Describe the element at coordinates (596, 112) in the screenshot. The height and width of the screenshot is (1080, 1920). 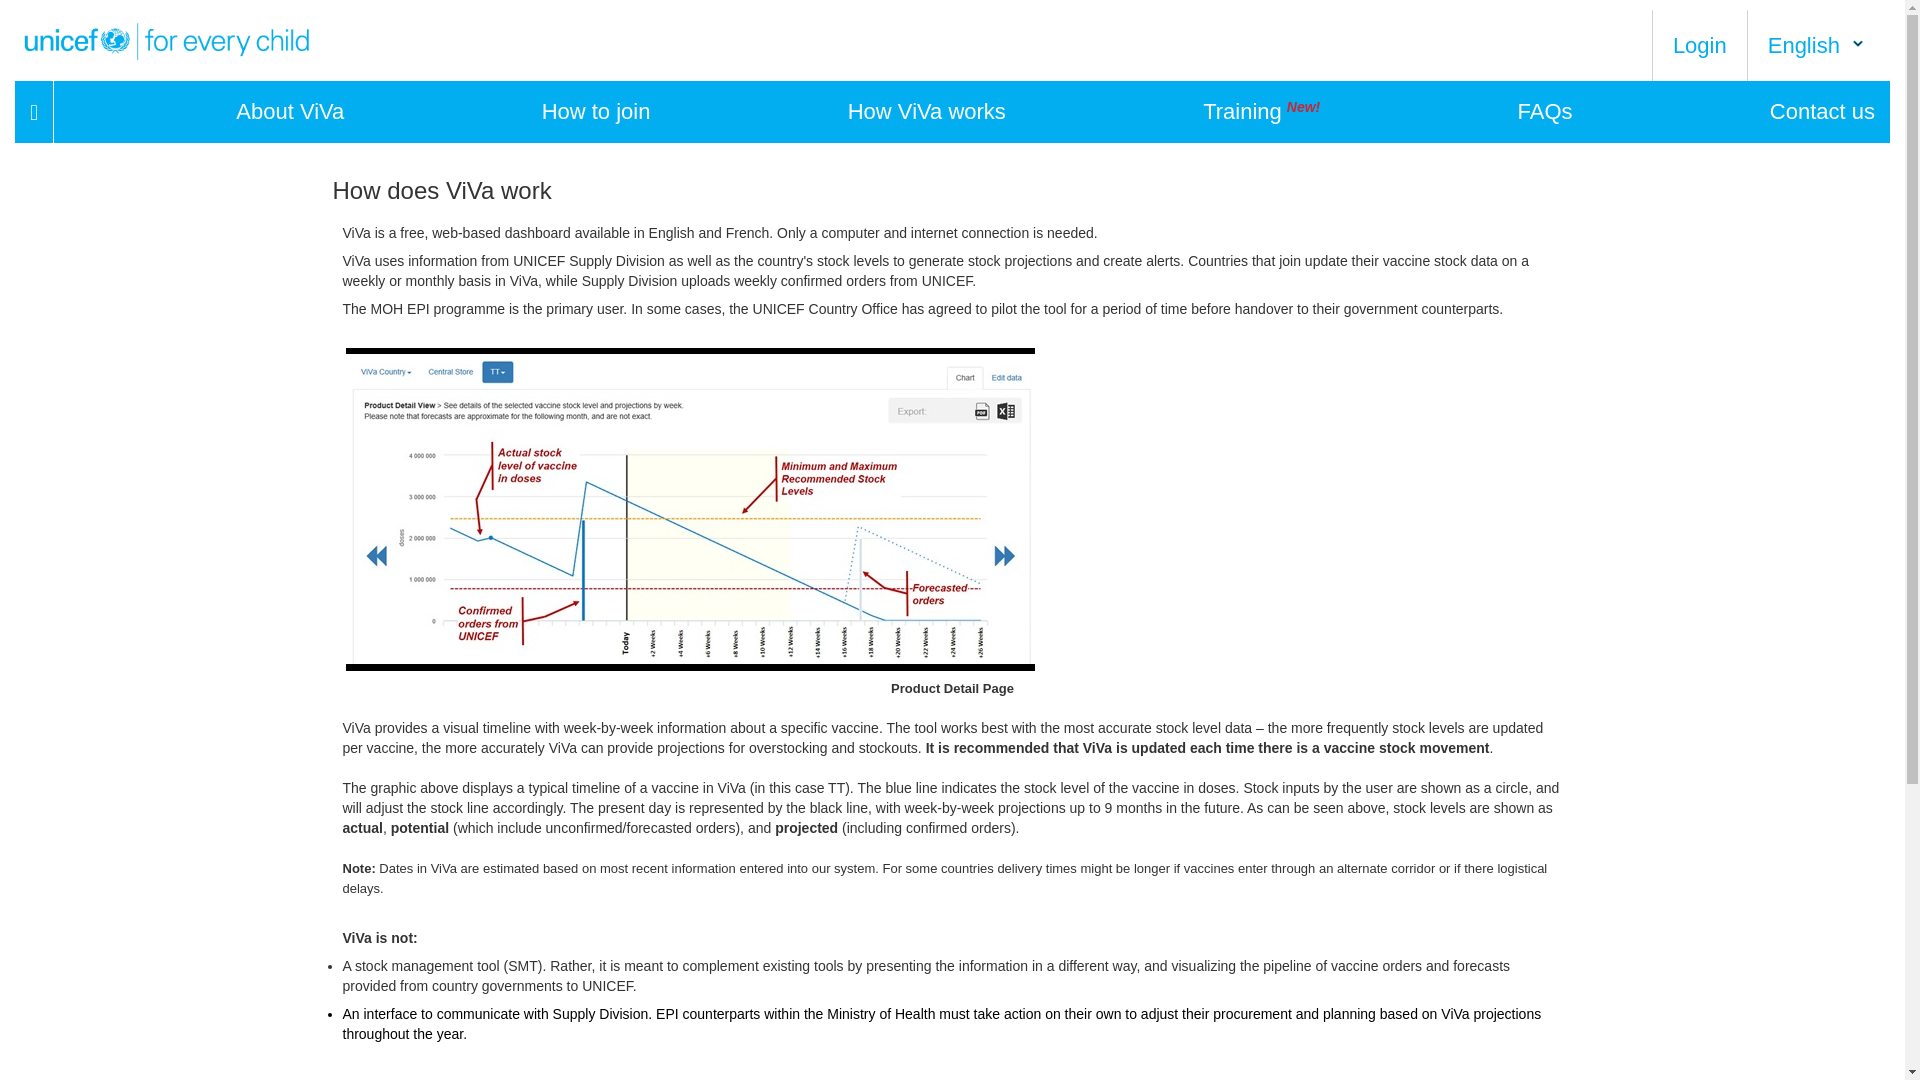
I see `How to join` at that location.